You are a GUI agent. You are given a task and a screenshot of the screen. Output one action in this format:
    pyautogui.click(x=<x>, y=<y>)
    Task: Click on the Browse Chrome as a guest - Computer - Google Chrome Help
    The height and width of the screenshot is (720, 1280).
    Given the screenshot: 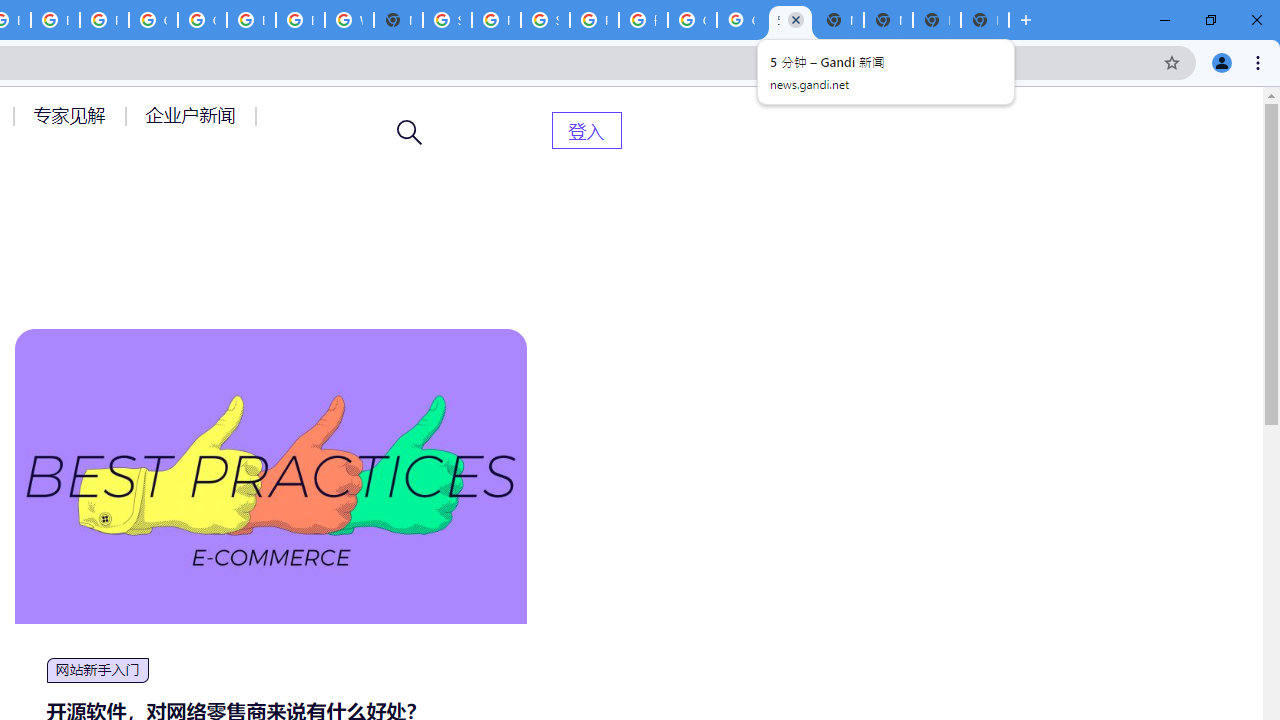 What is the action you would take?
    pyautogui.click(x=251, y=20)
    